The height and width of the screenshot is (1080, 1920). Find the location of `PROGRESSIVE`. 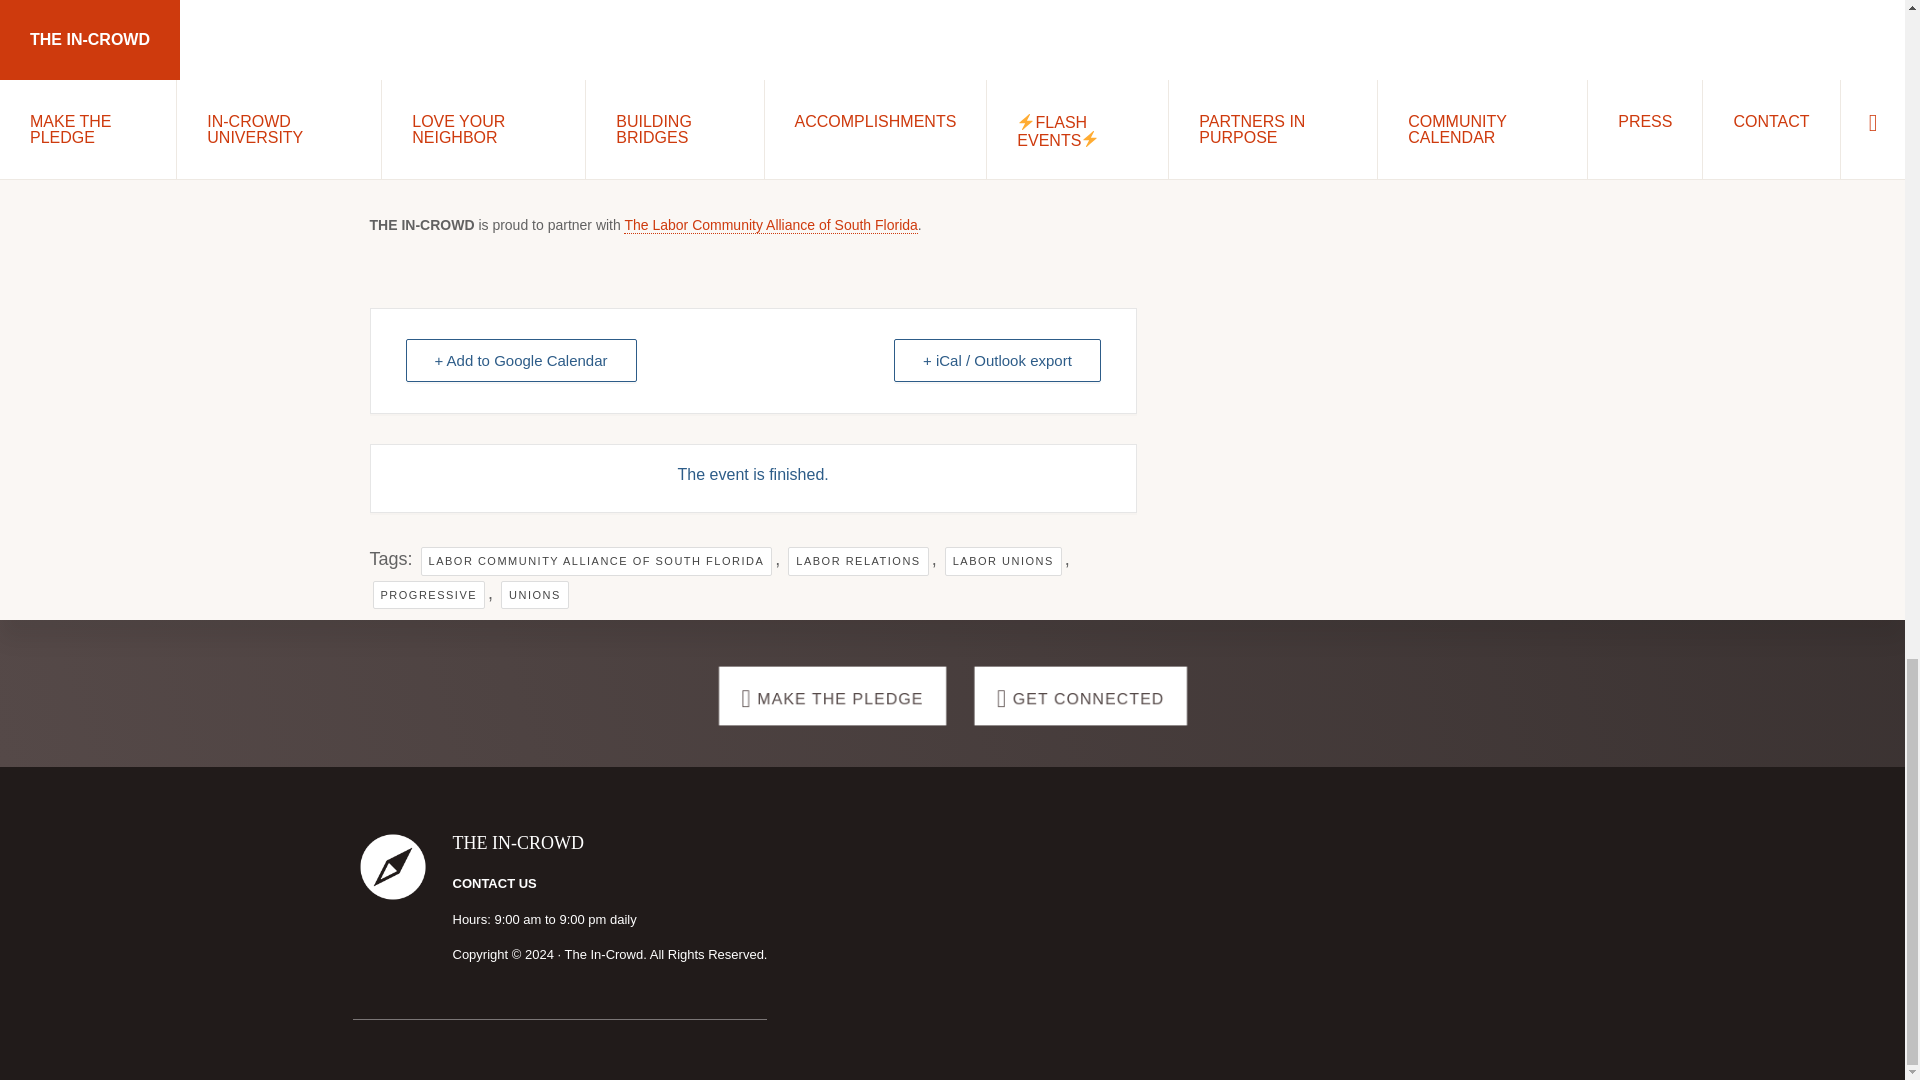

PROGRESSIVE is located at coordinates (428, 596).